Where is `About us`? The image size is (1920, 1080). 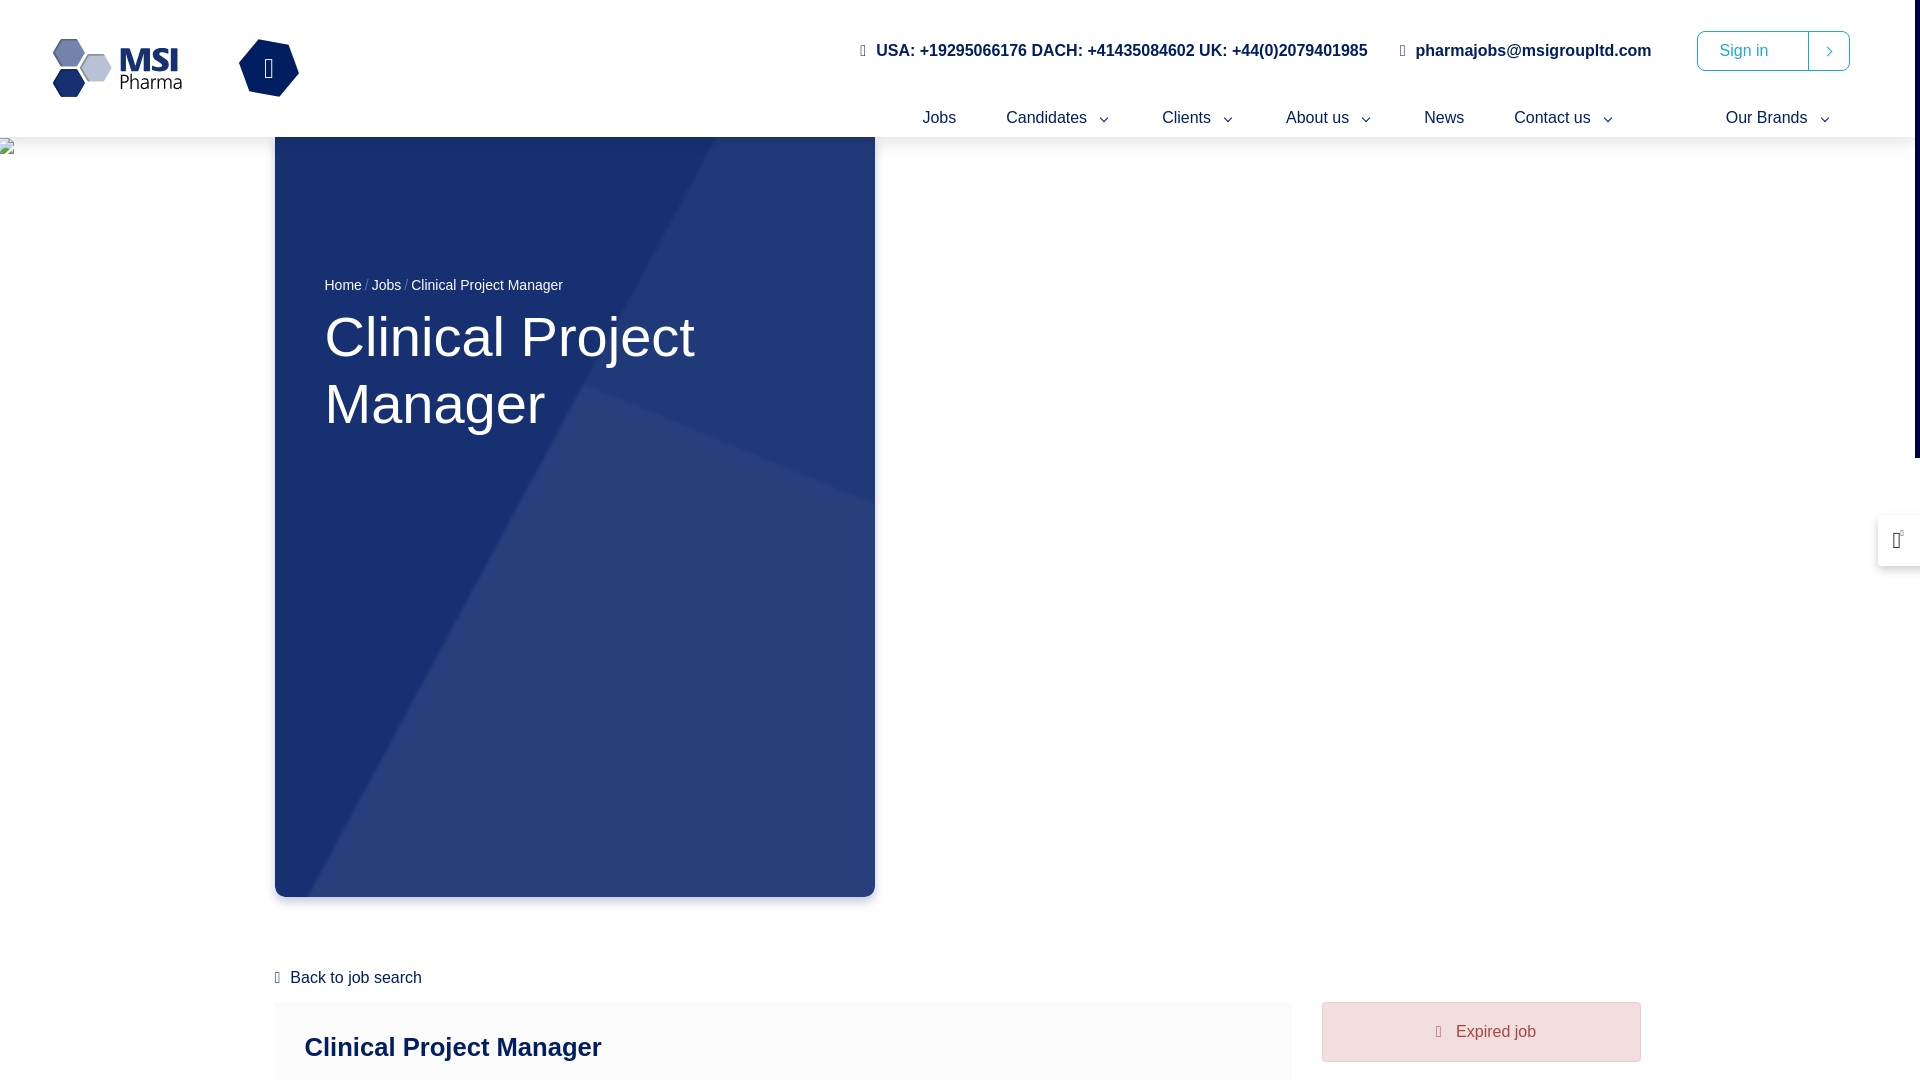
About us is located at coordinates (1330, 118).